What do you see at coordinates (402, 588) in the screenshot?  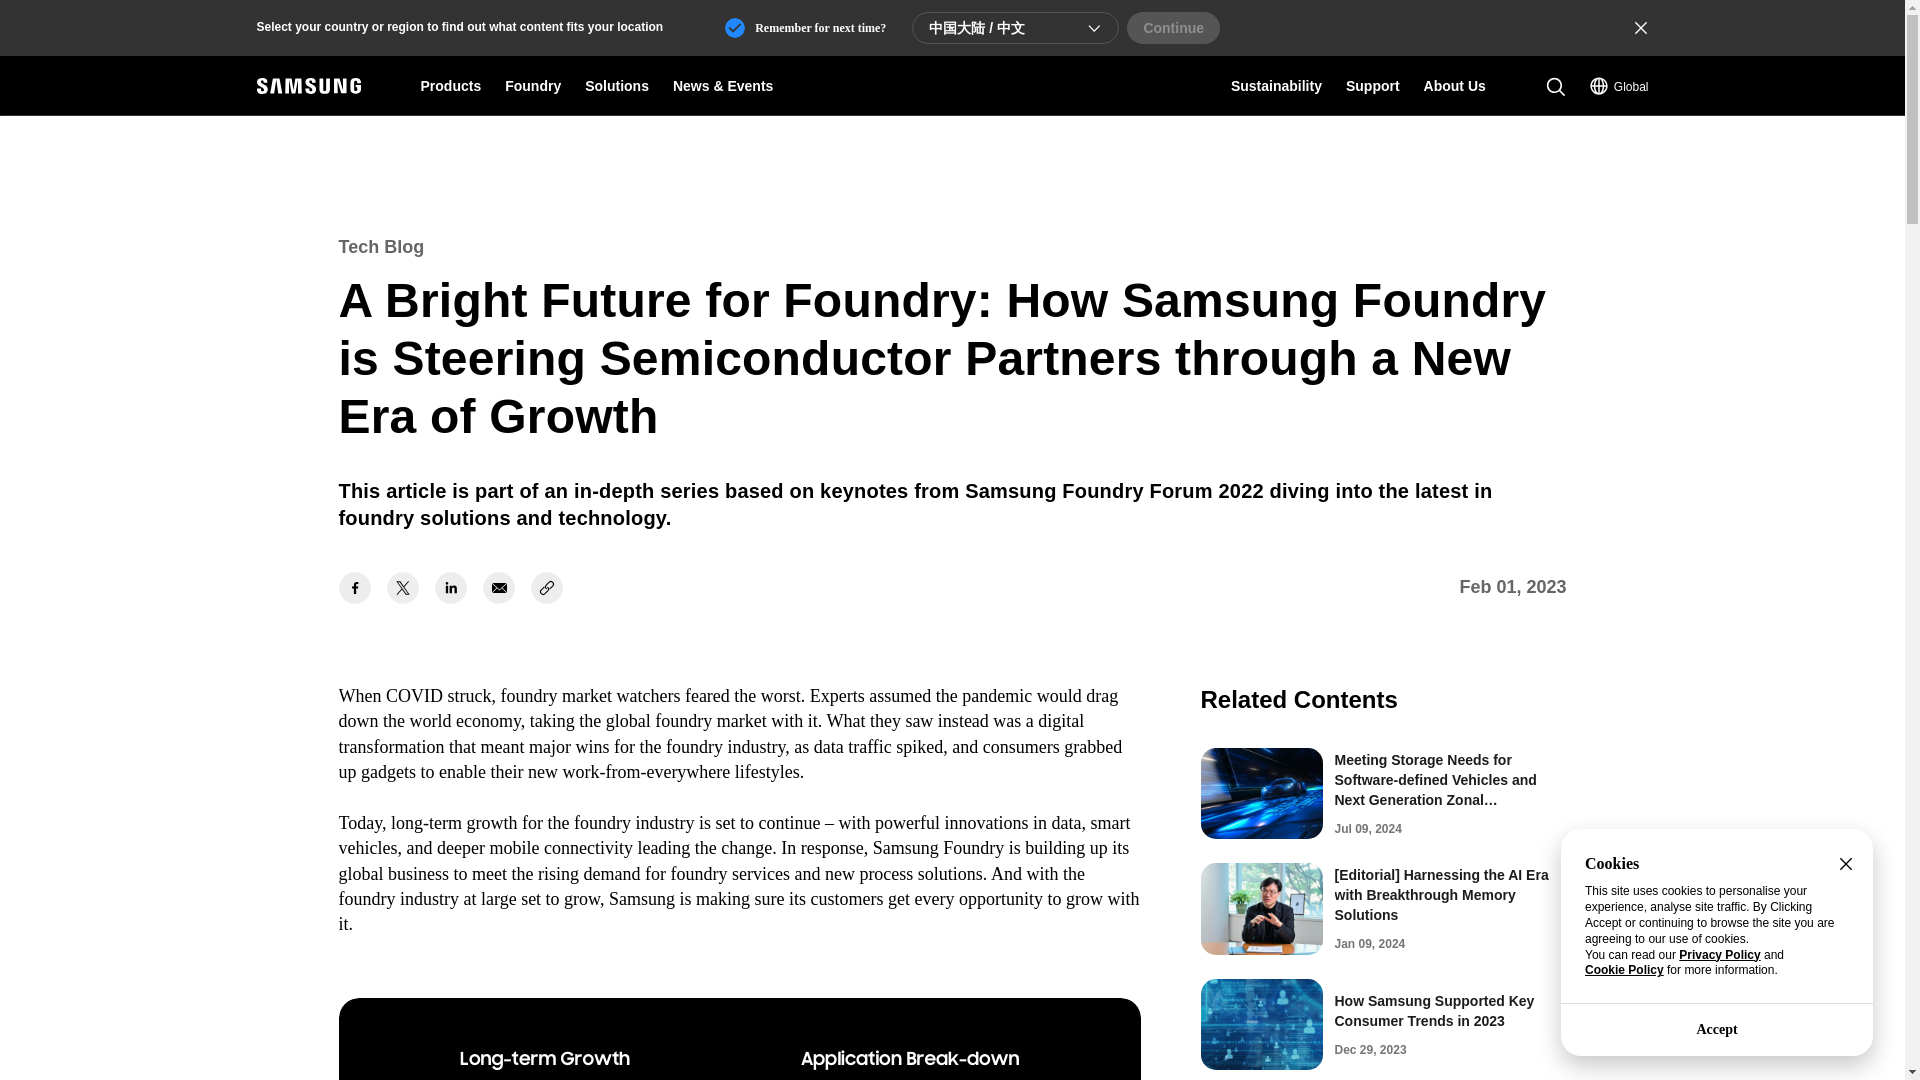 I see `open new window` at bounding box center [402, 588].